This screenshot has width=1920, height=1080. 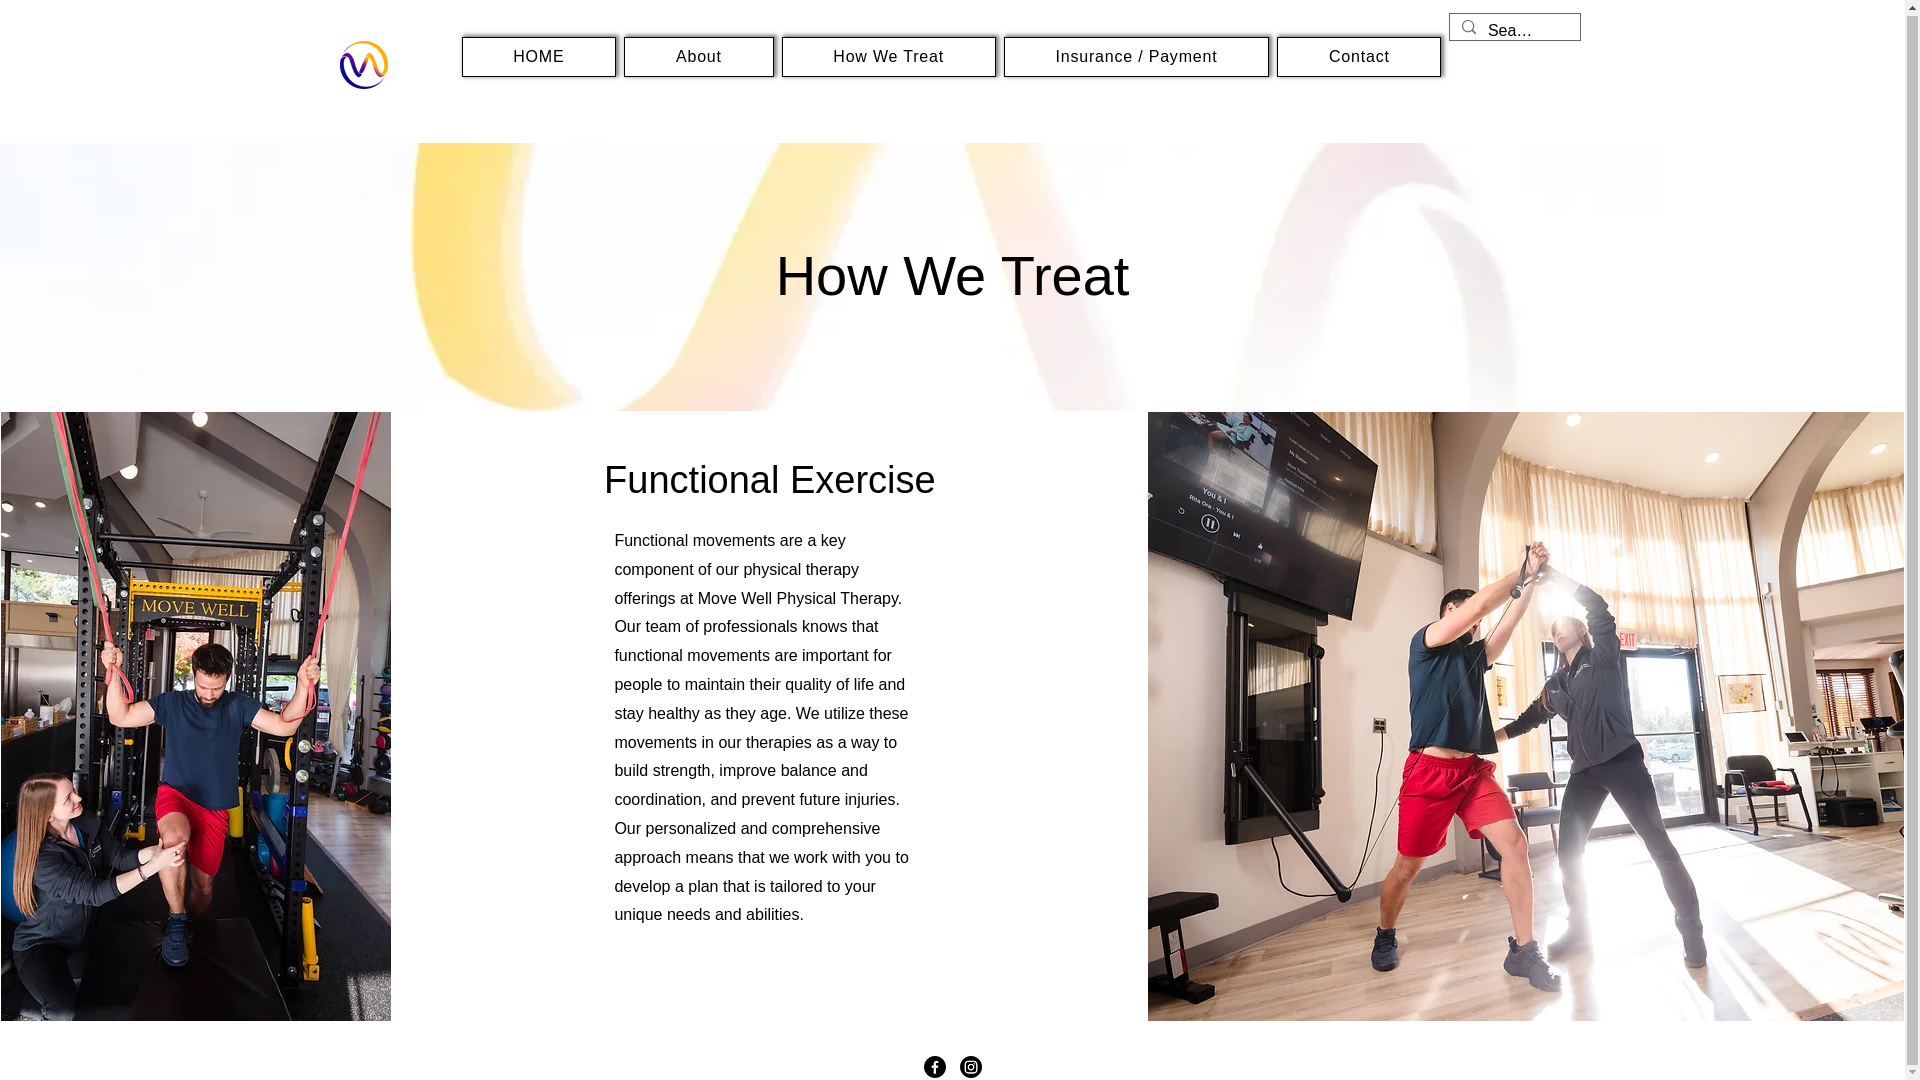 I want to click on Contact, so click(x=1358, y=55).